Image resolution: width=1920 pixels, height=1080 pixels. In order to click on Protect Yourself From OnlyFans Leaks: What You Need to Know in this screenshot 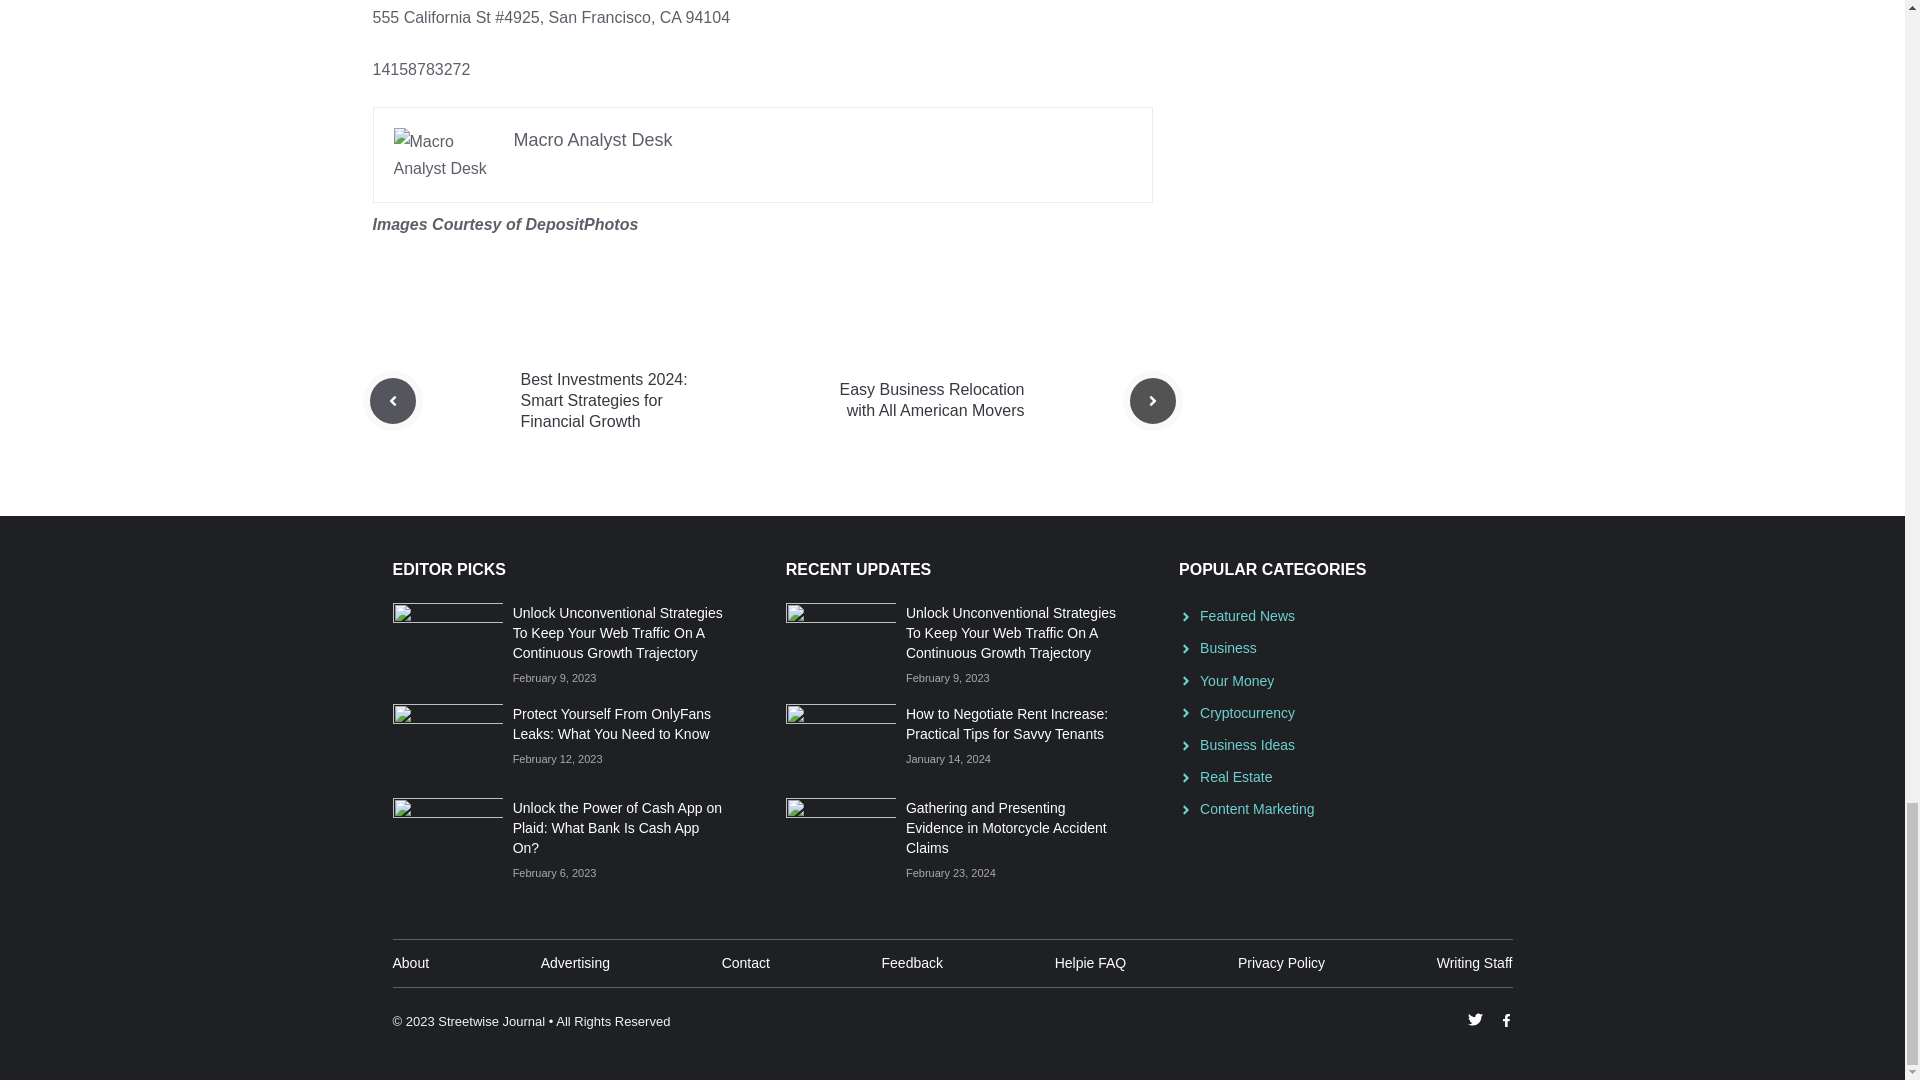, I will do `click(611, 724)`.